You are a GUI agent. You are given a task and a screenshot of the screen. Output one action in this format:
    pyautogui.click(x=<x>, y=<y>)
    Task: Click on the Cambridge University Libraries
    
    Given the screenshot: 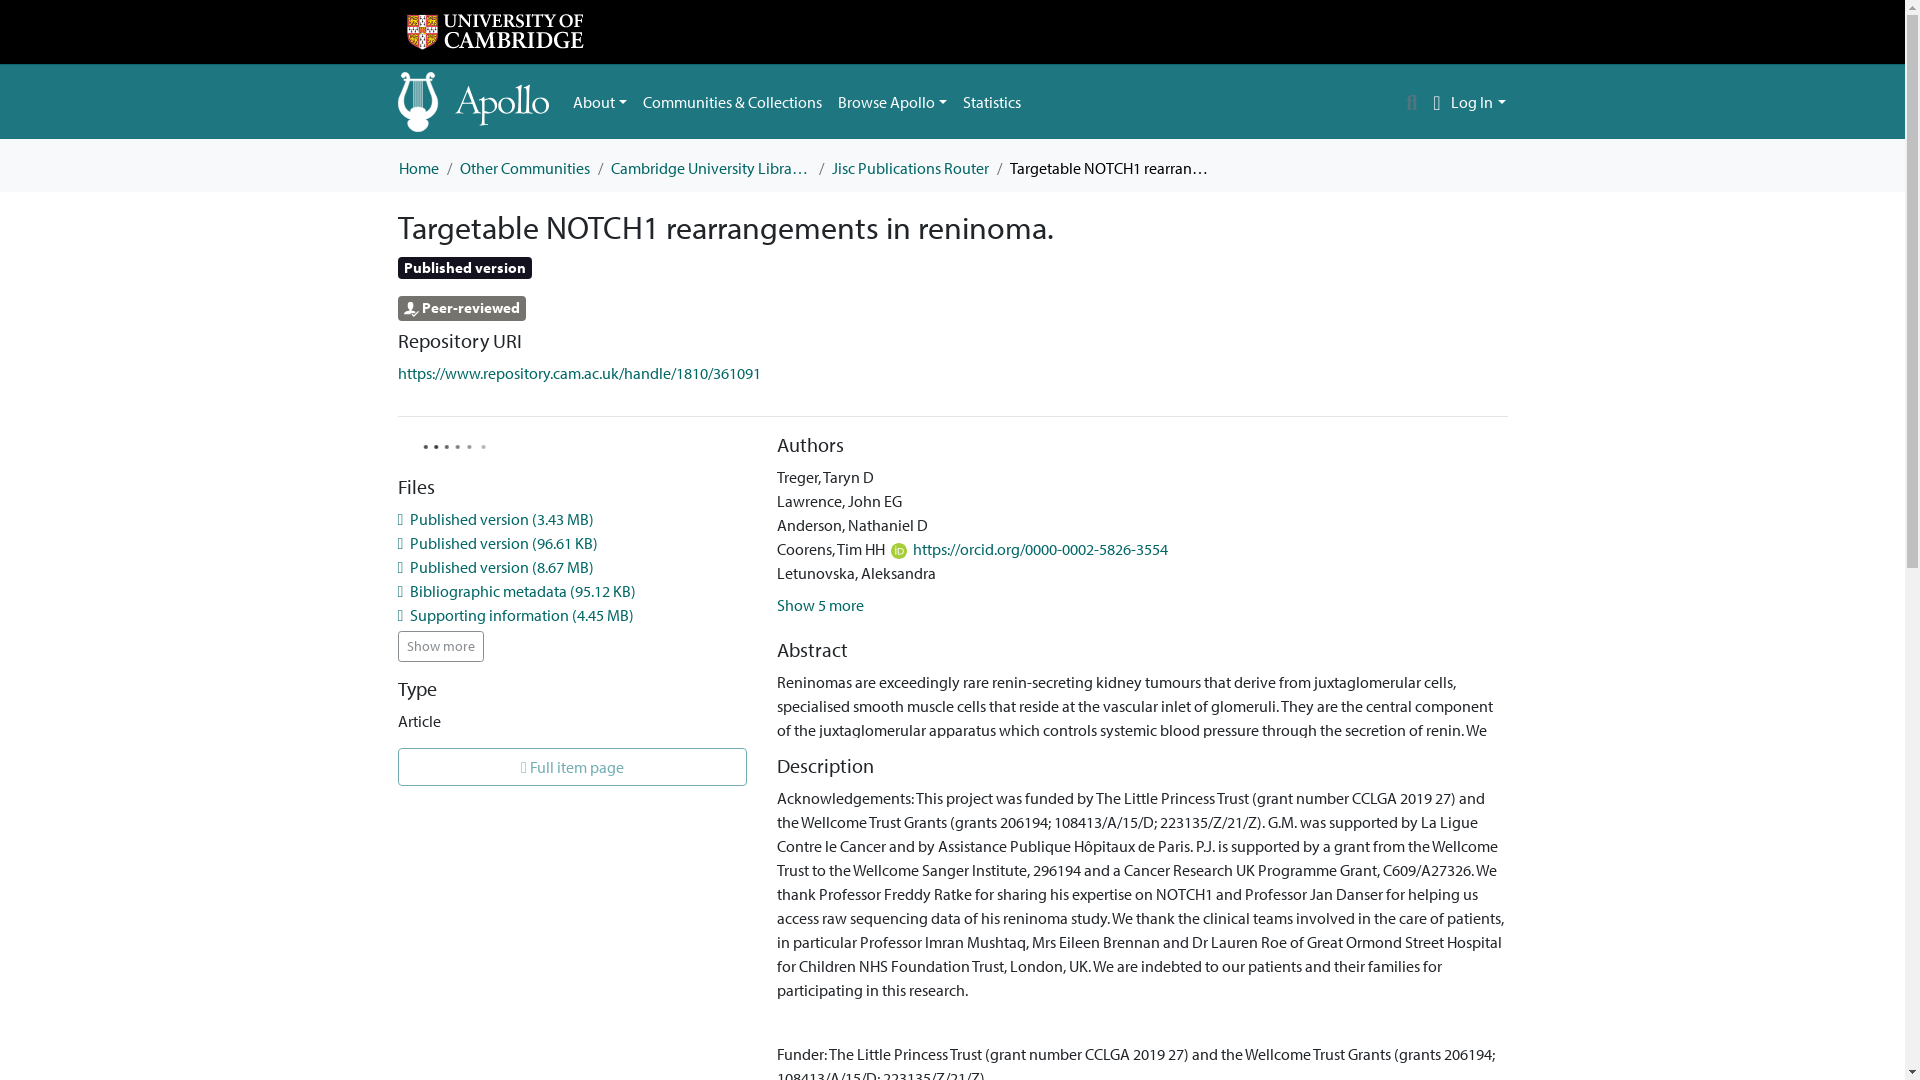 What is the action you would take?
    pyautogui.click(x=710, y=168)
    